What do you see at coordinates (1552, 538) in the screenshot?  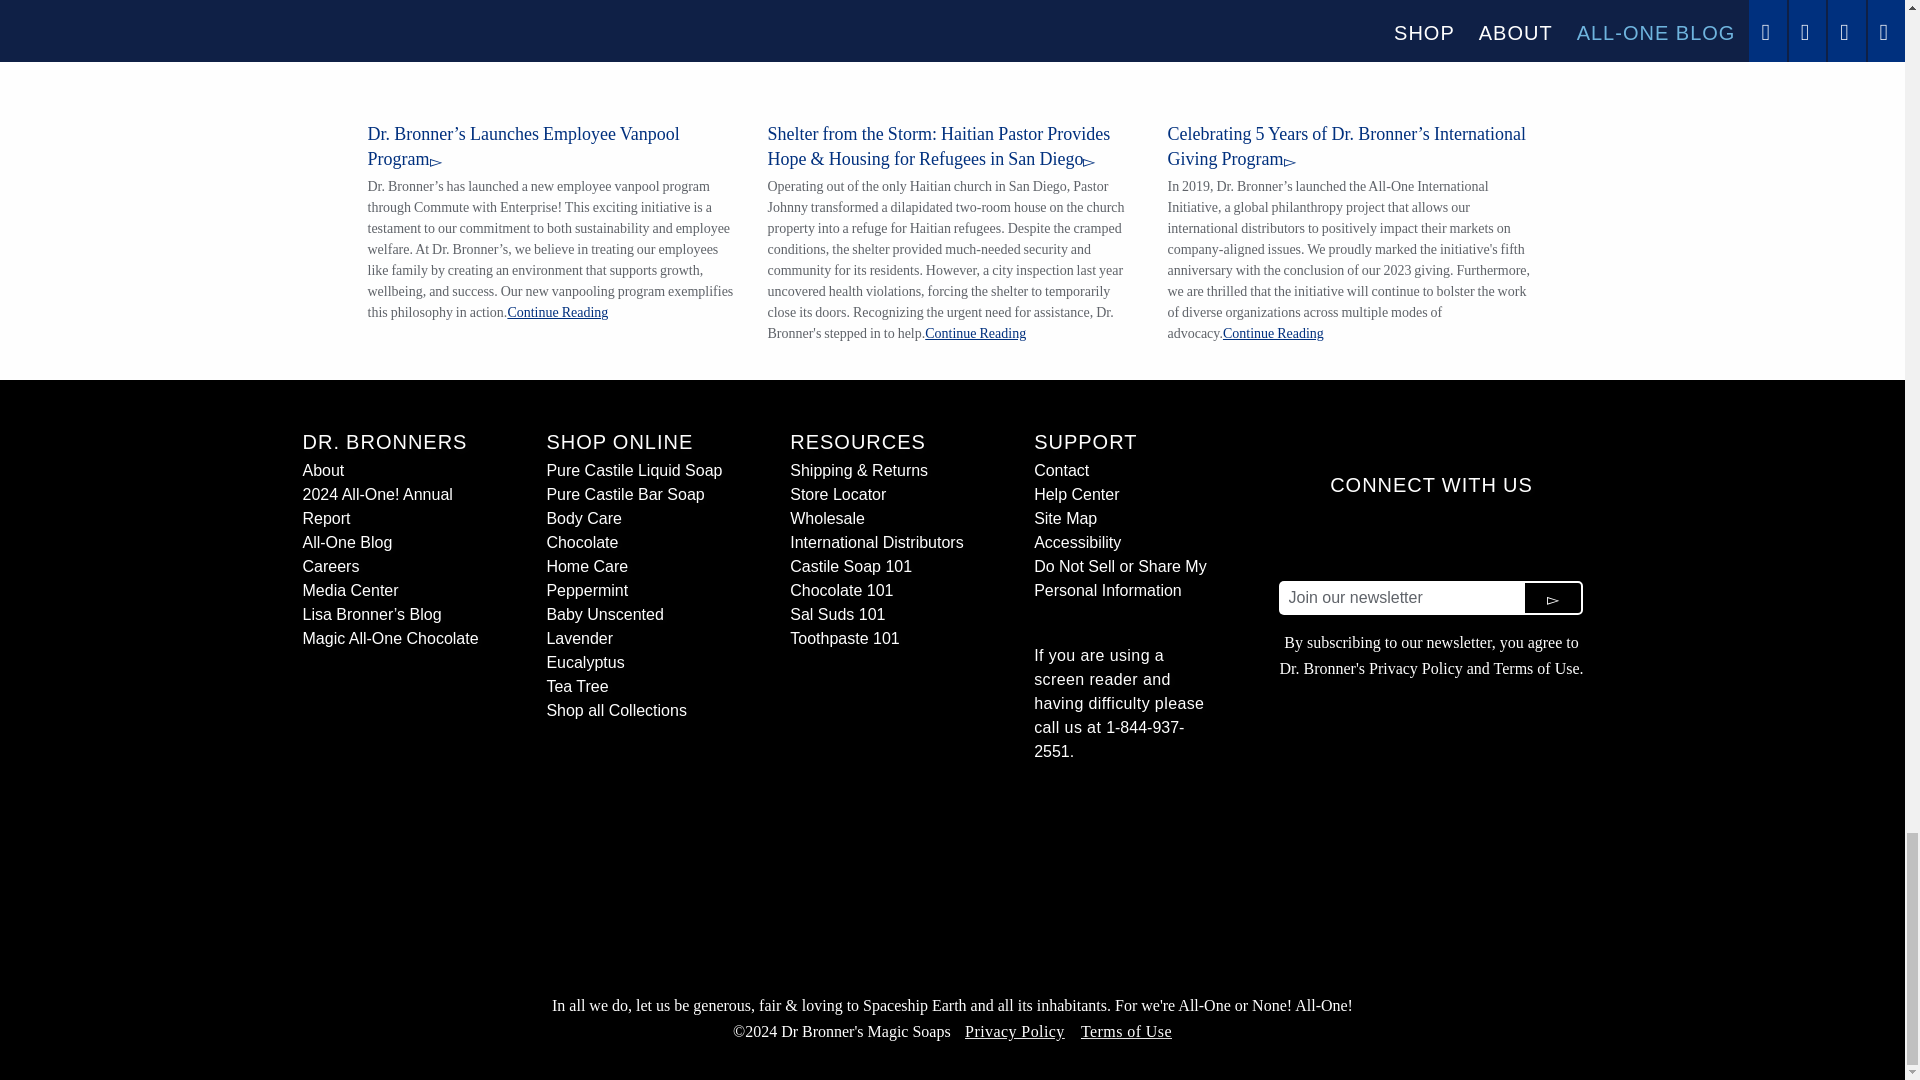 I see `Dr. Bronner's on Pinterest` at bounding box center [1552, 538].